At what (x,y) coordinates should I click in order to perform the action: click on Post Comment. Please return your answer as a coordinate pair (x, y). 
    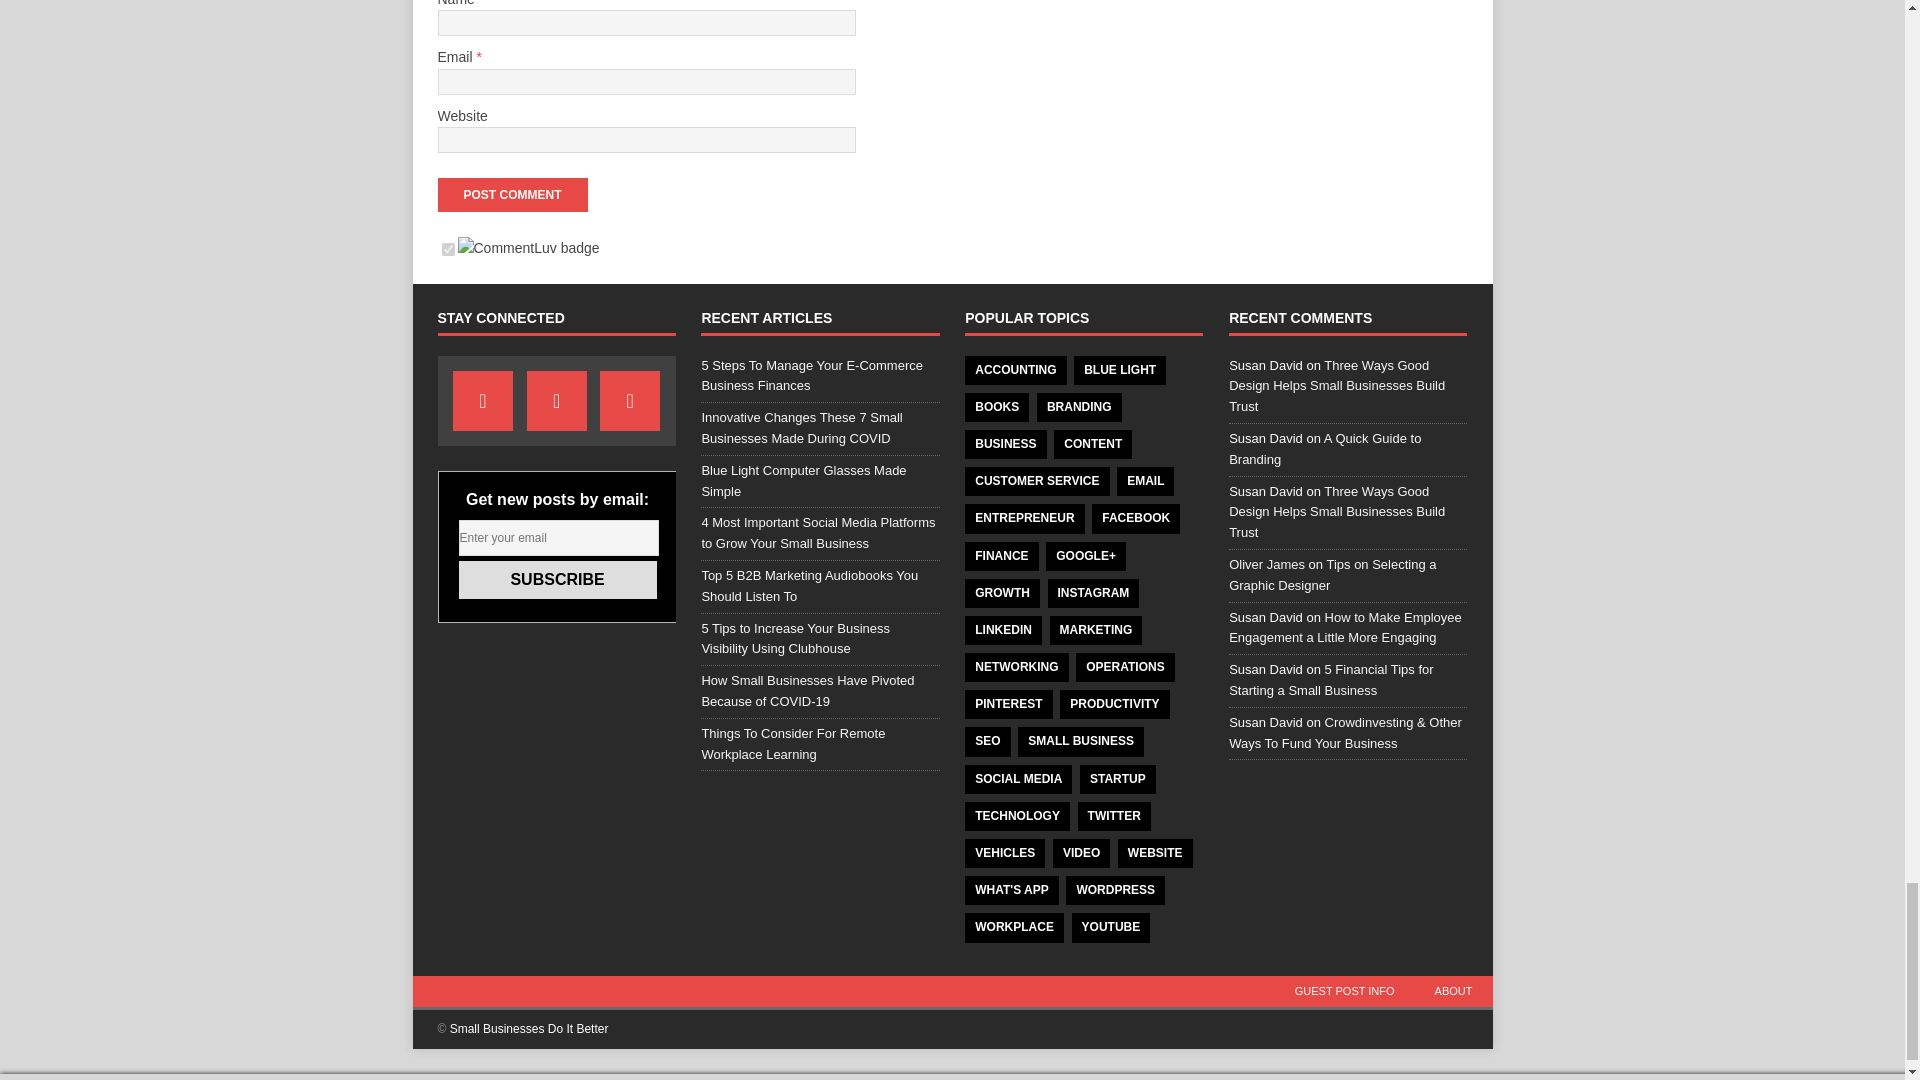
    Looking at the image, I should click on (512, 194).